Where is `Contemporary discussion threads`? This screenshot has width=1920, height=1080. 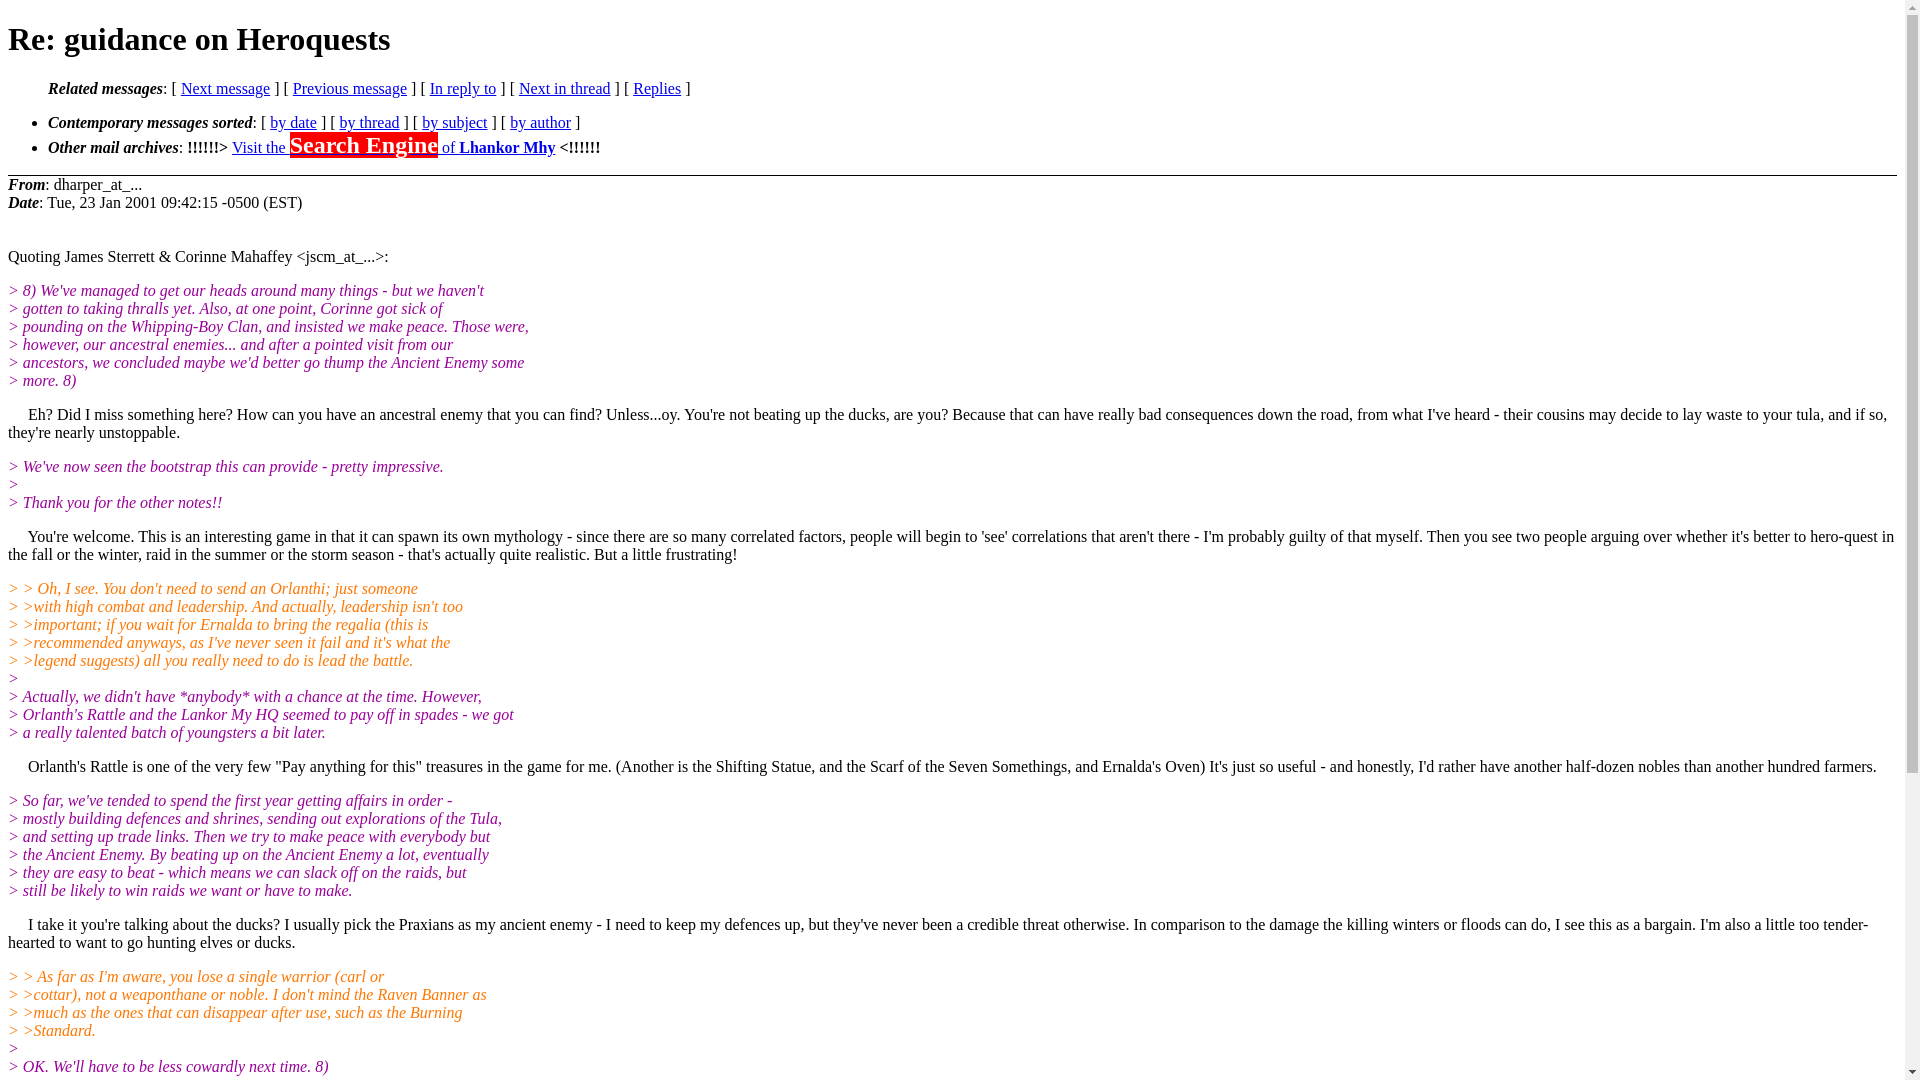
Contemporary discussion threads is located at coordinates (369, 122).